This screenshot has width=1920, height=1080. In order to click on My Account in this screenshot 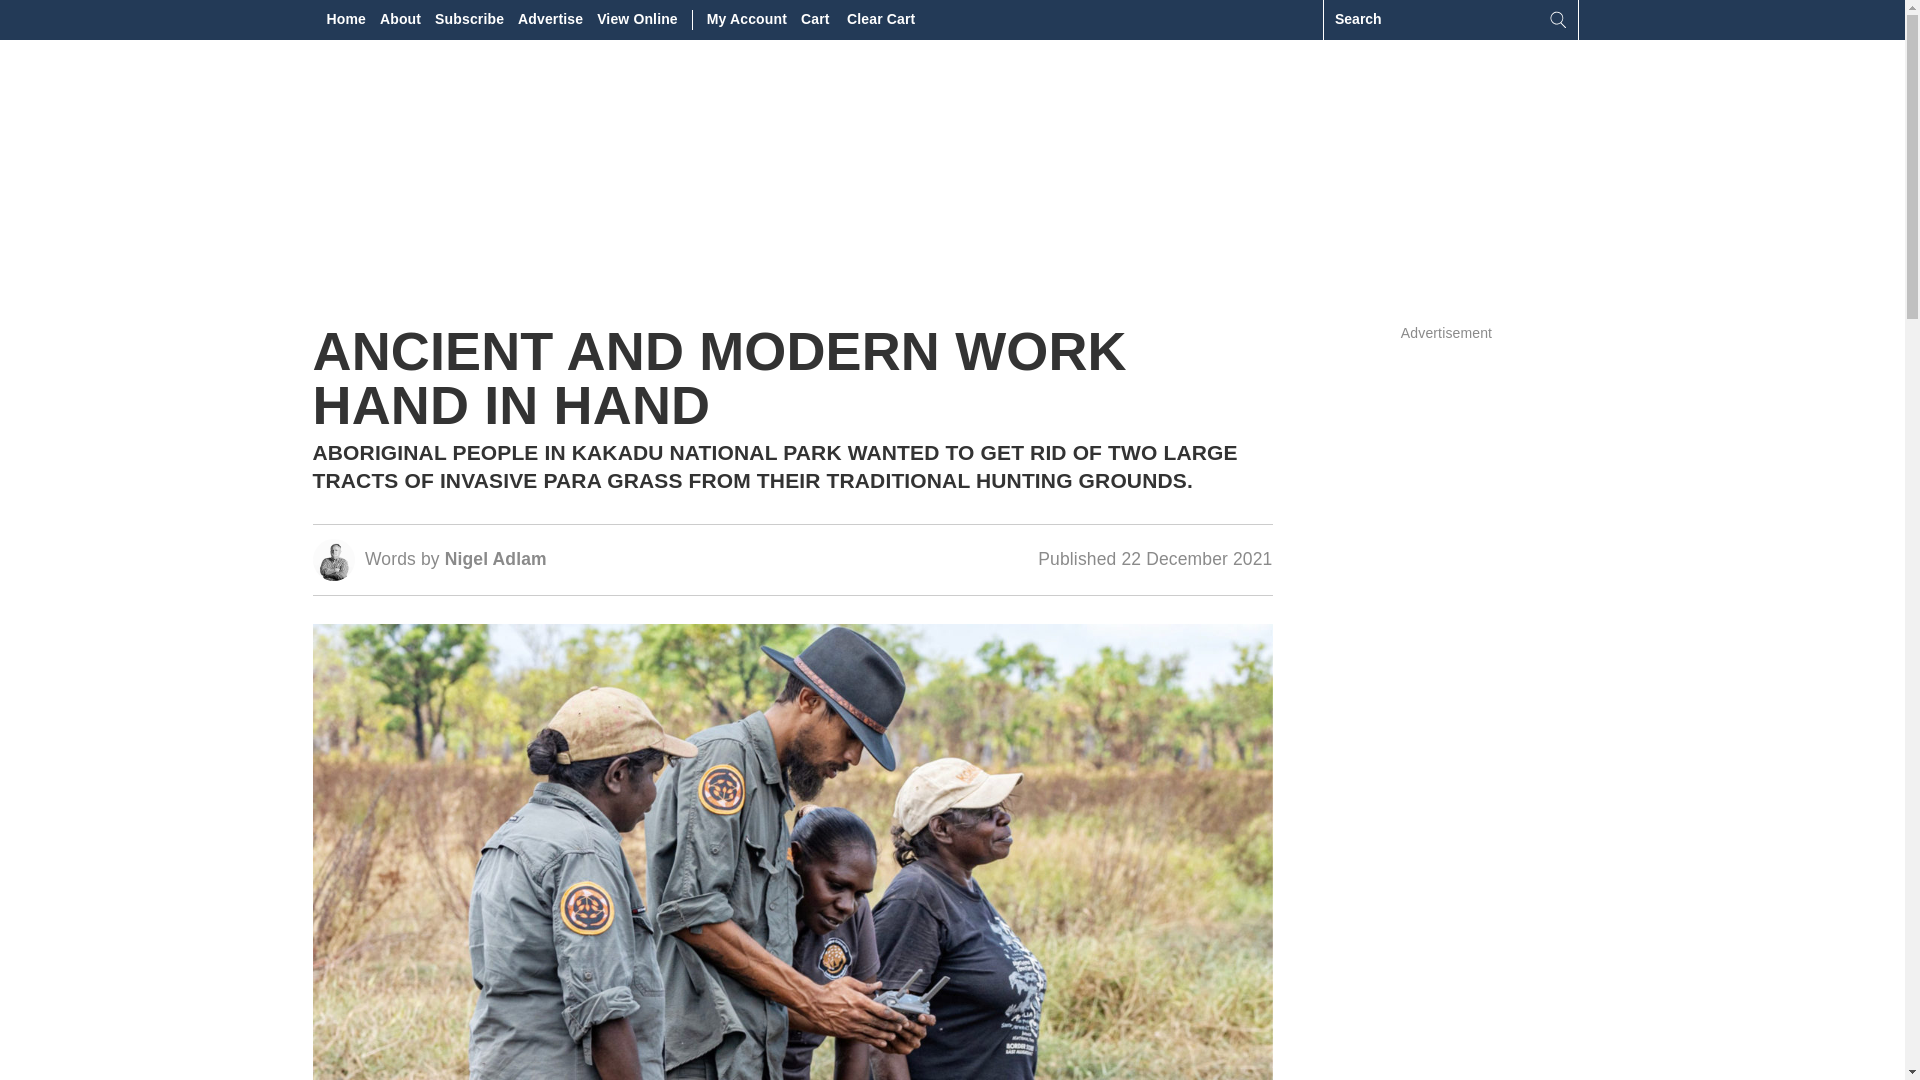, I will do `click(746, 20)`.